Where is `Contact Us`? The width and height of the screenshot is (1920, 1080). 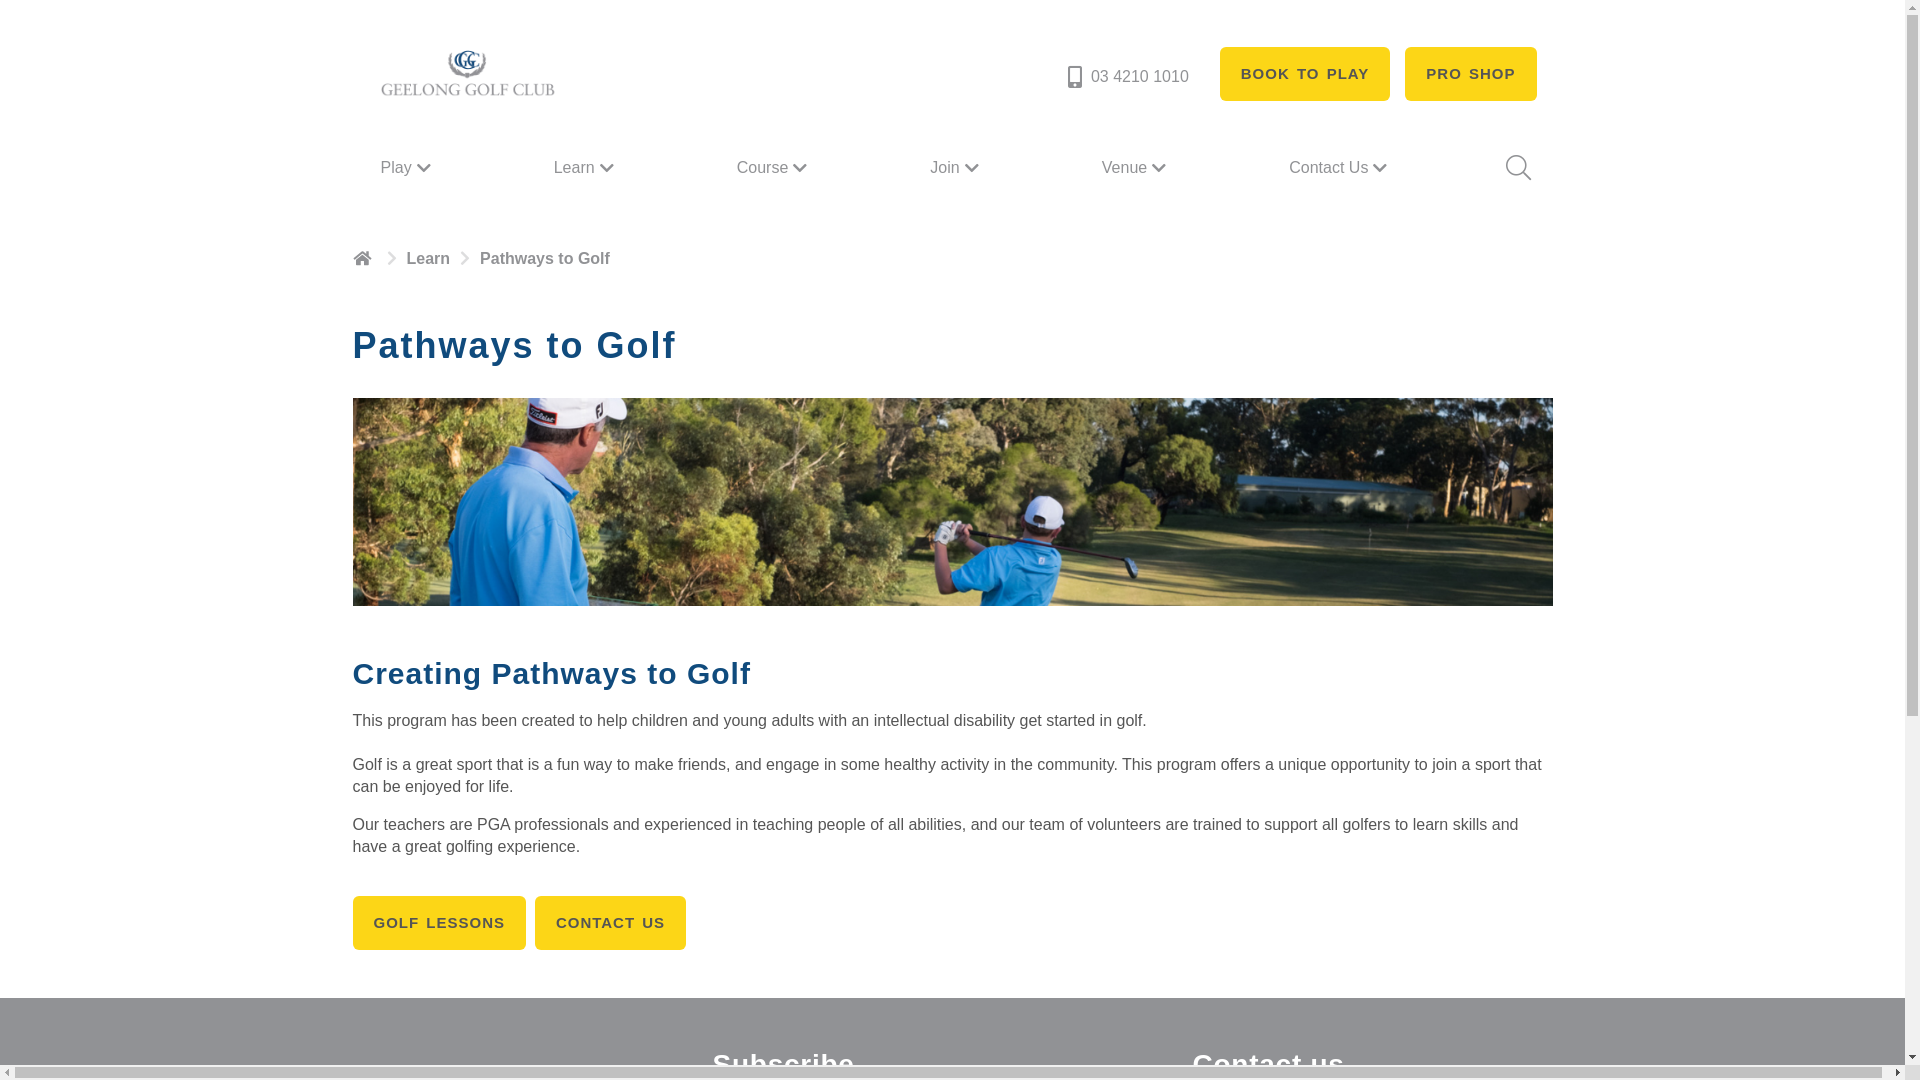
Contact Us is located at coordinates (1340, 168).